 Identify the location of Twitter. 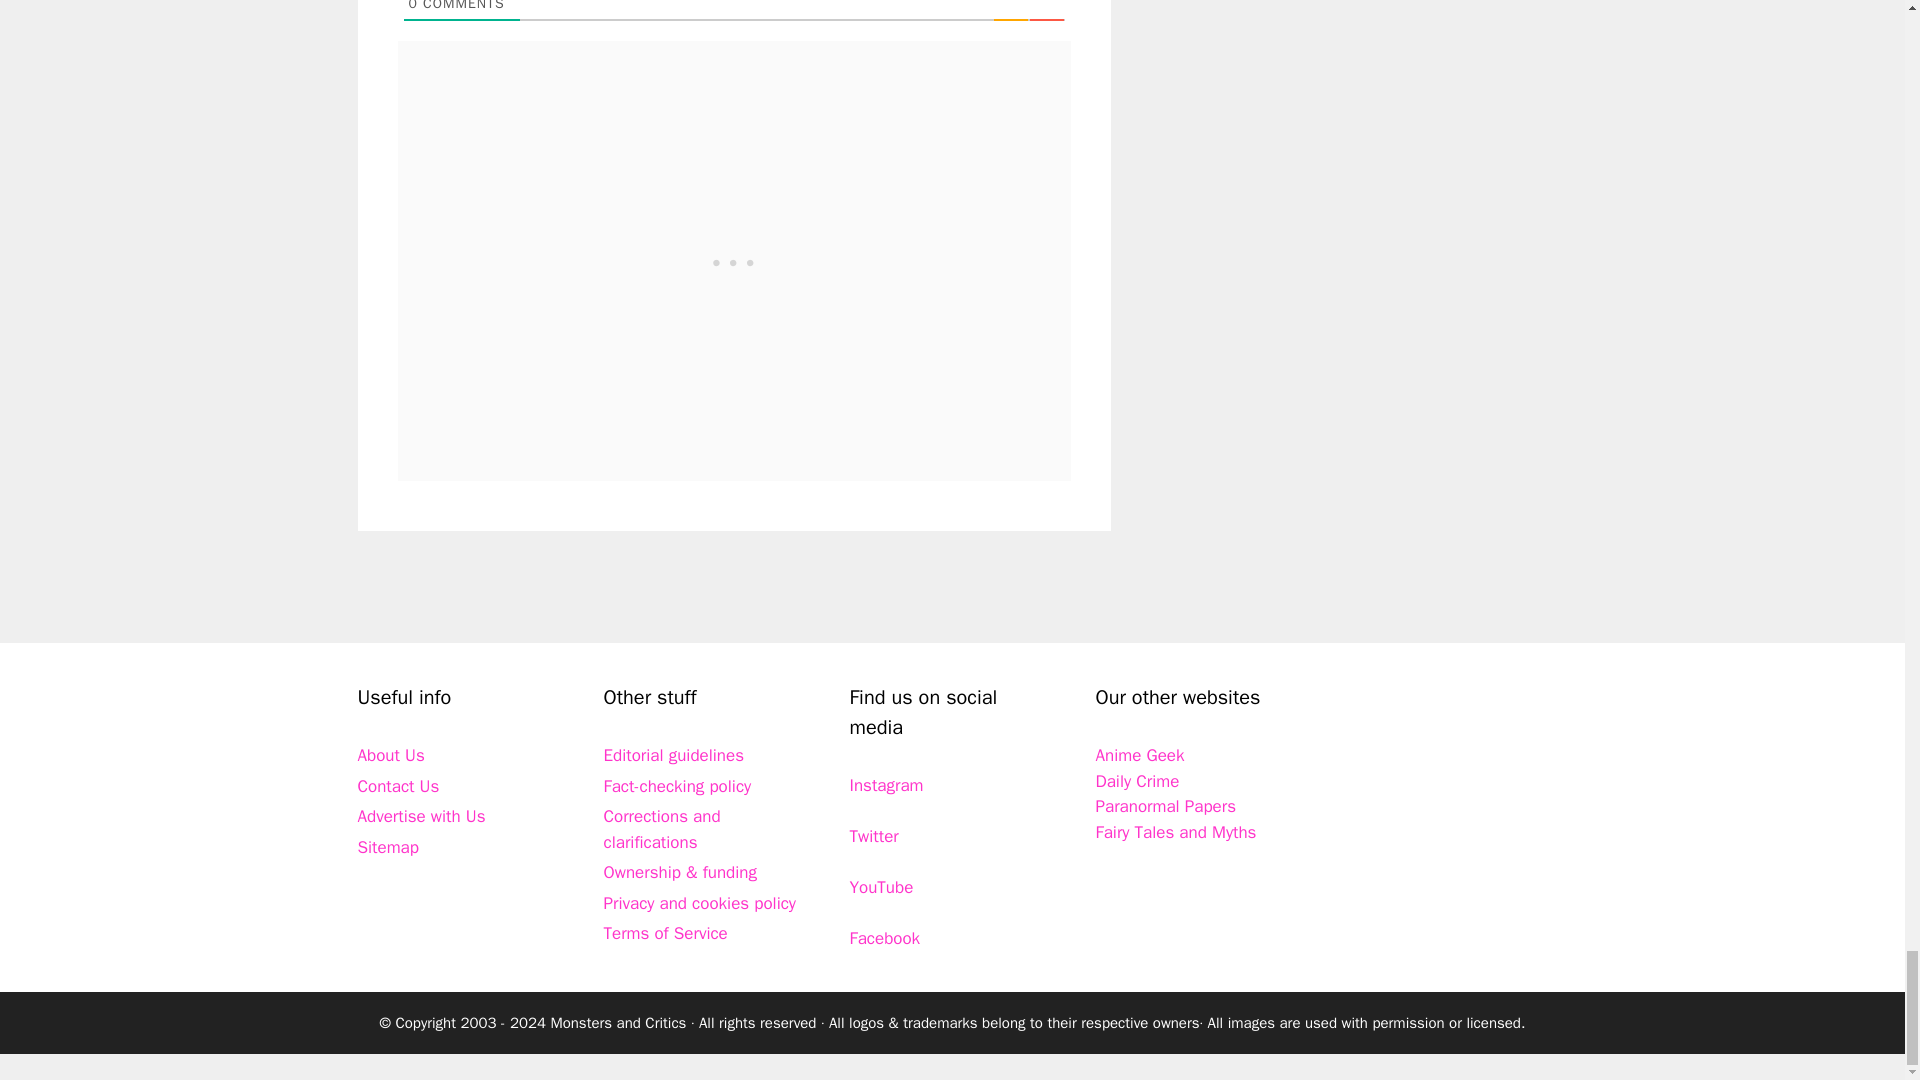
(874, 836).